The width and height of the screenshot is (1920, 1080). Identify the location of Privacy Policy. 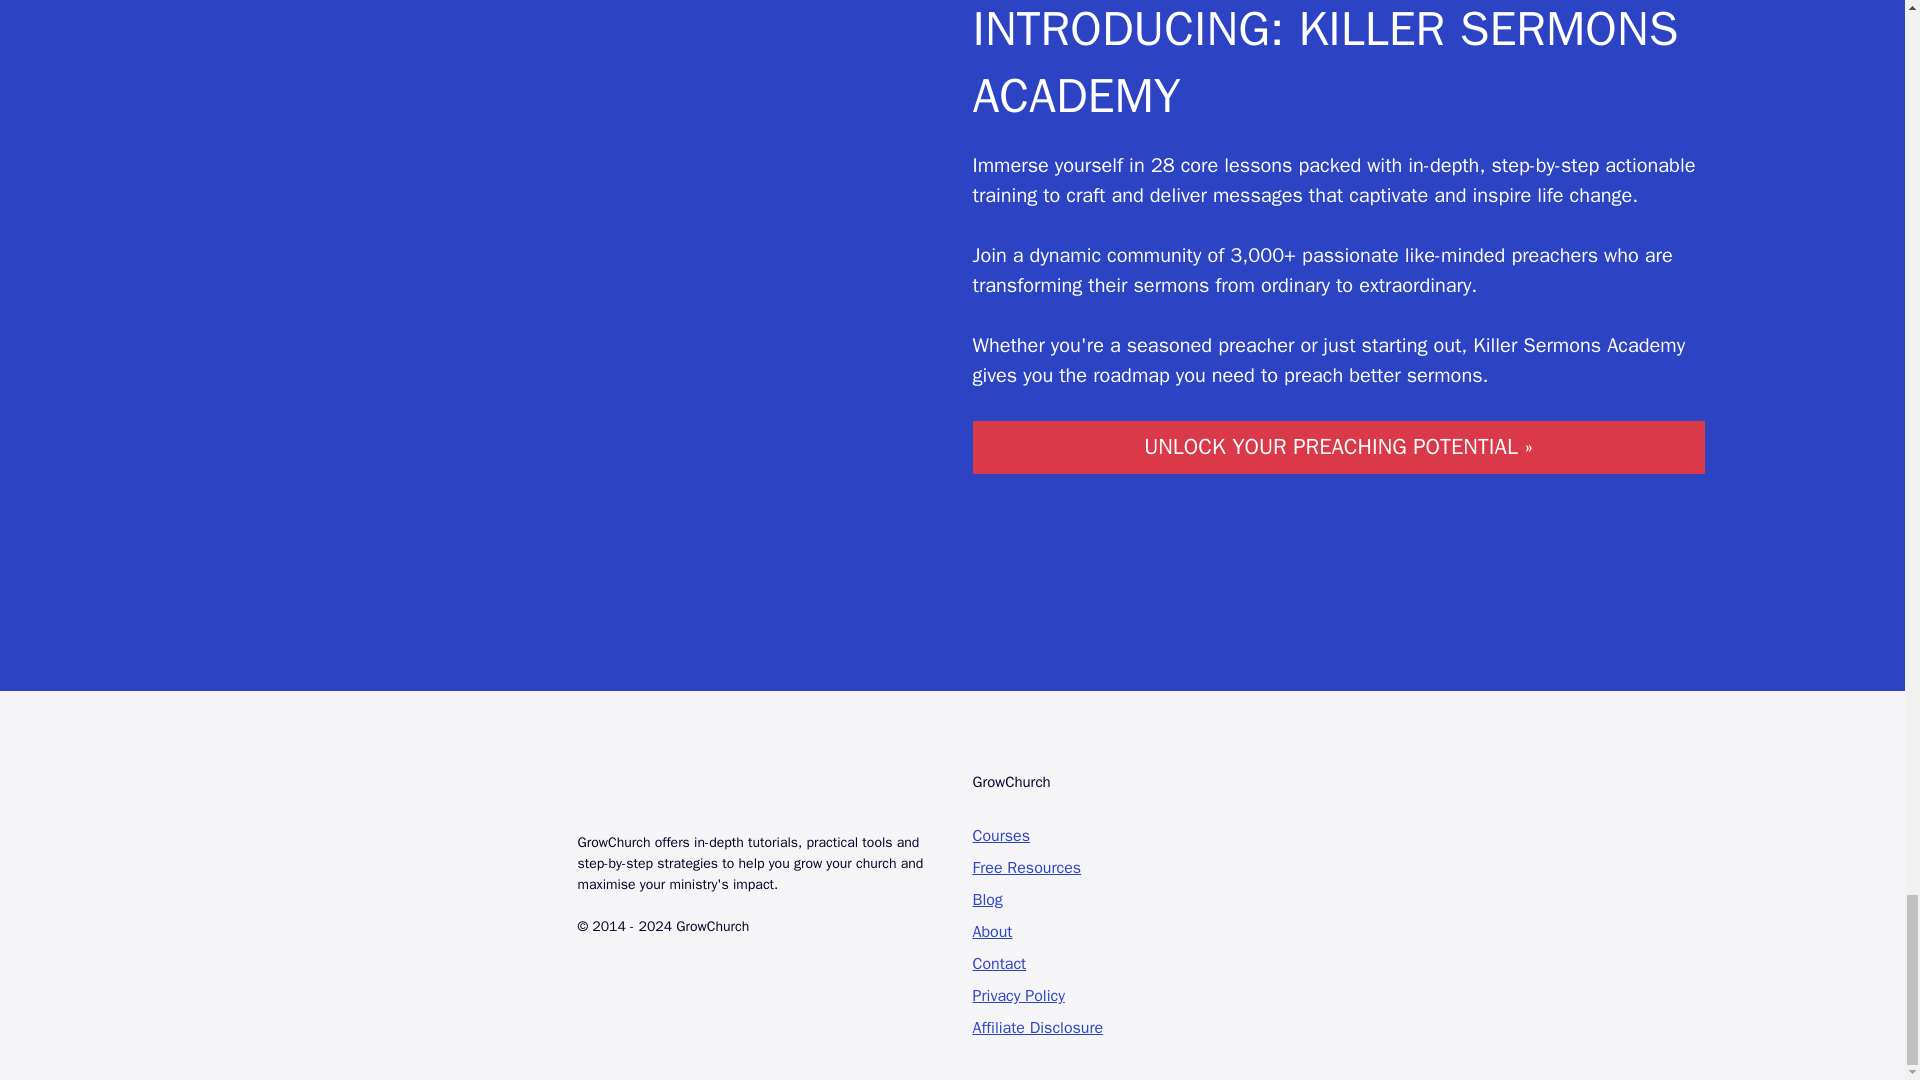
(1017, 996).